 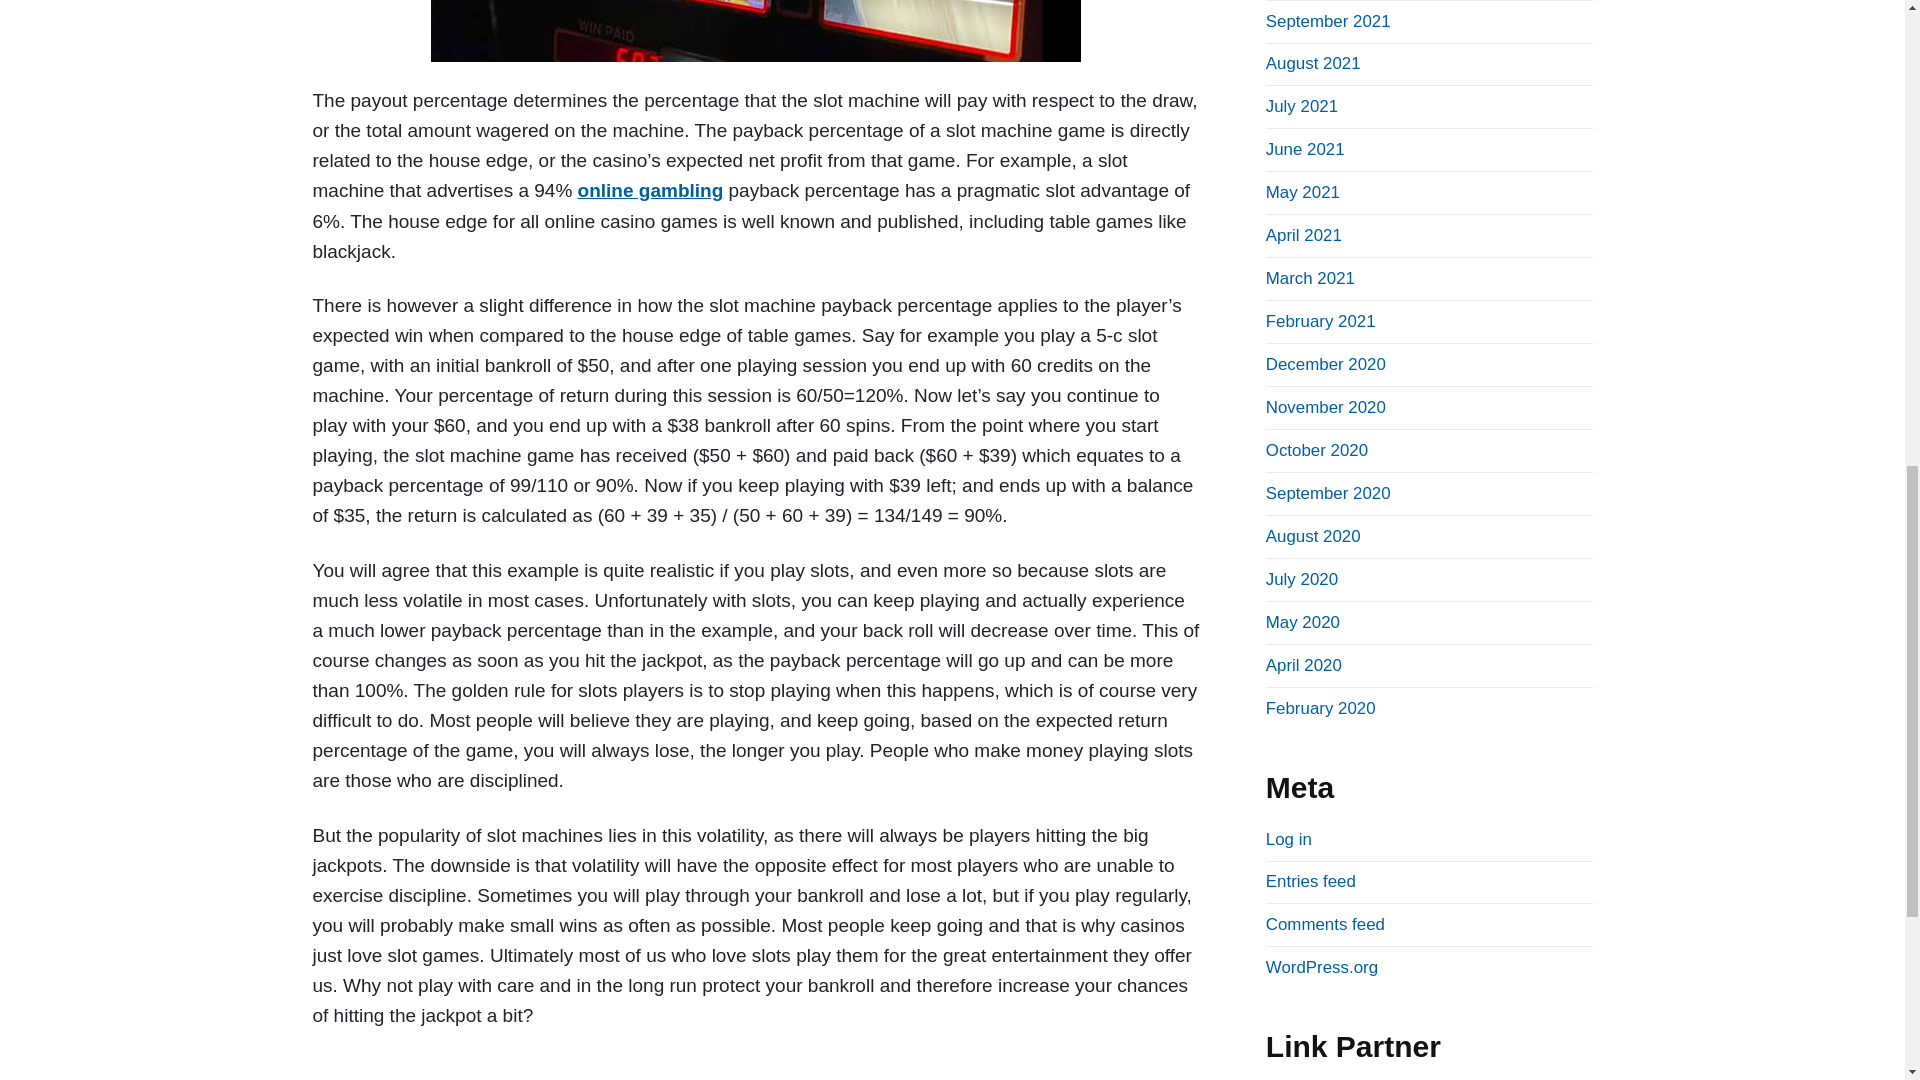 What do you see at coordinates (1326, 407) in the screenshot?
I see `November 2020` at bounding box center [1326, 407].